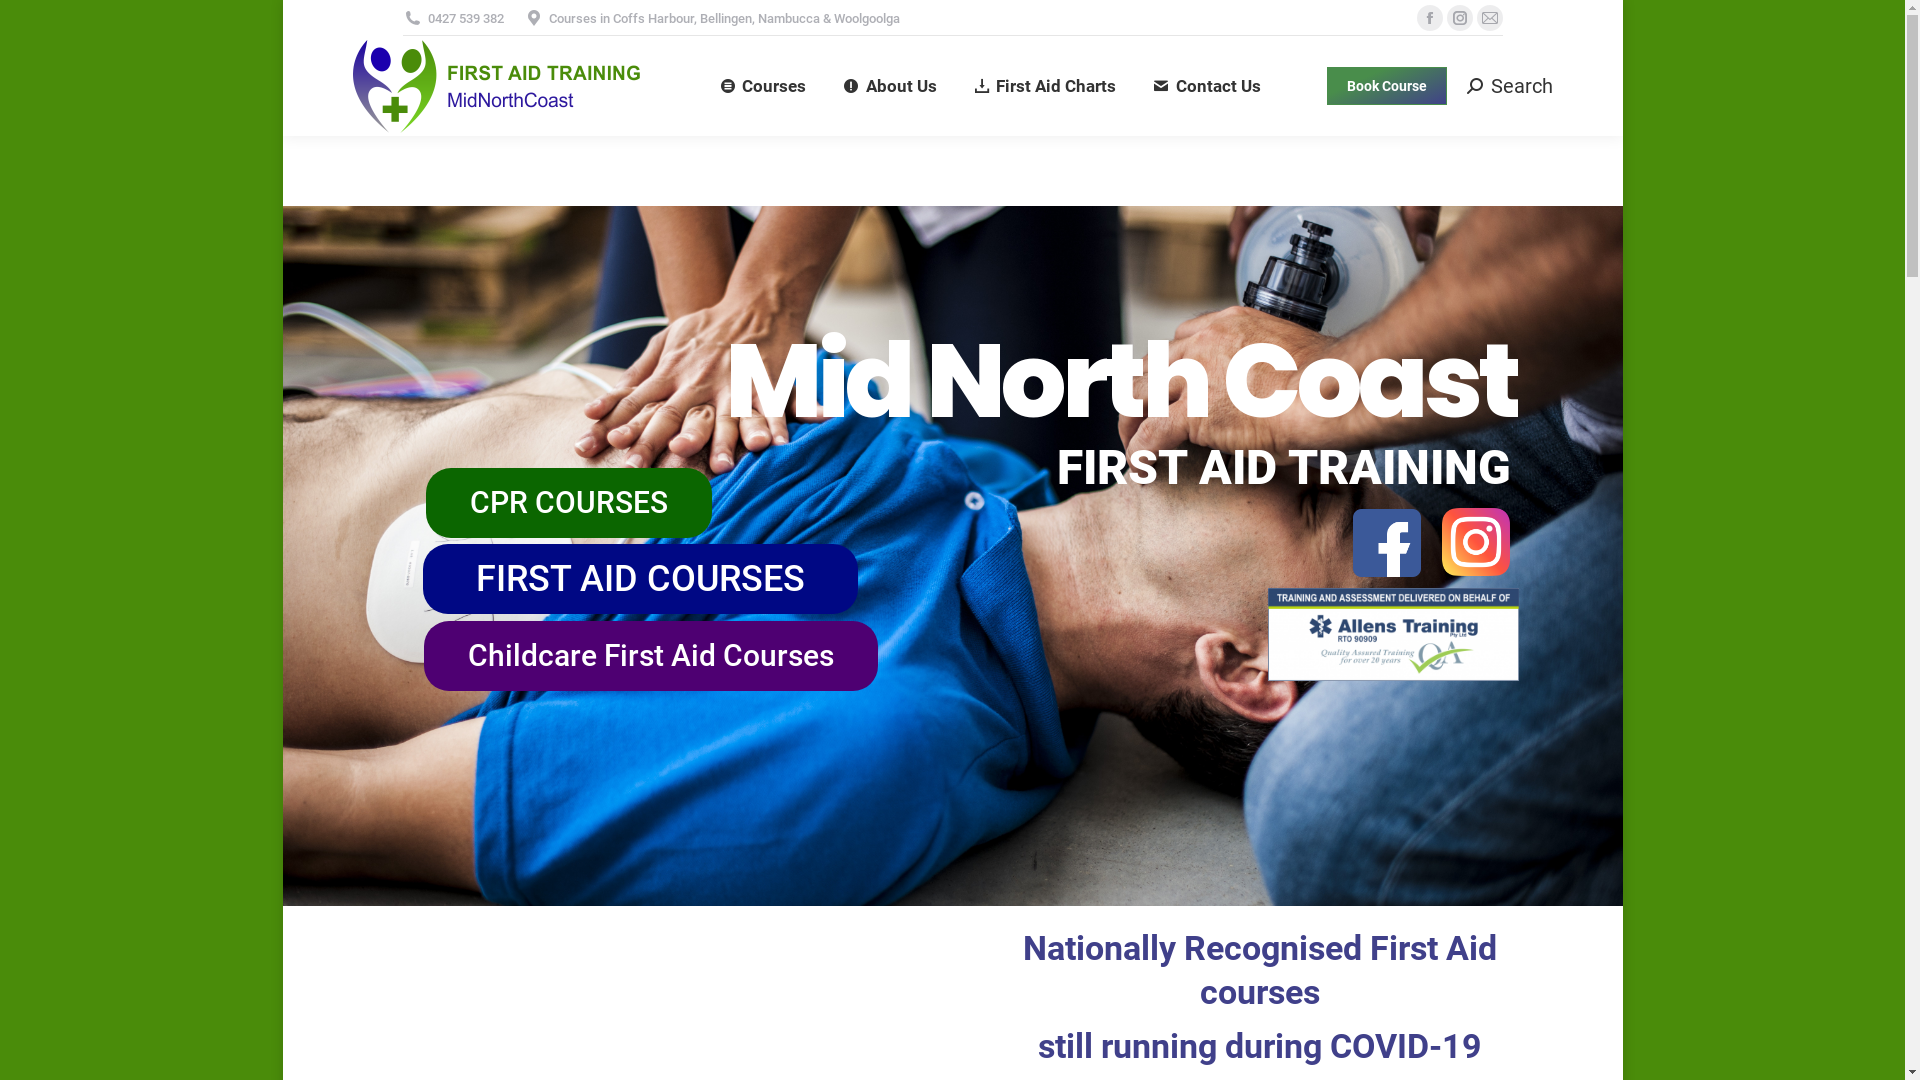  What do you see at coordinates (1044, 86) in the screenshot?
I see `First Aid Charts` at bounding box center [1044, 86].